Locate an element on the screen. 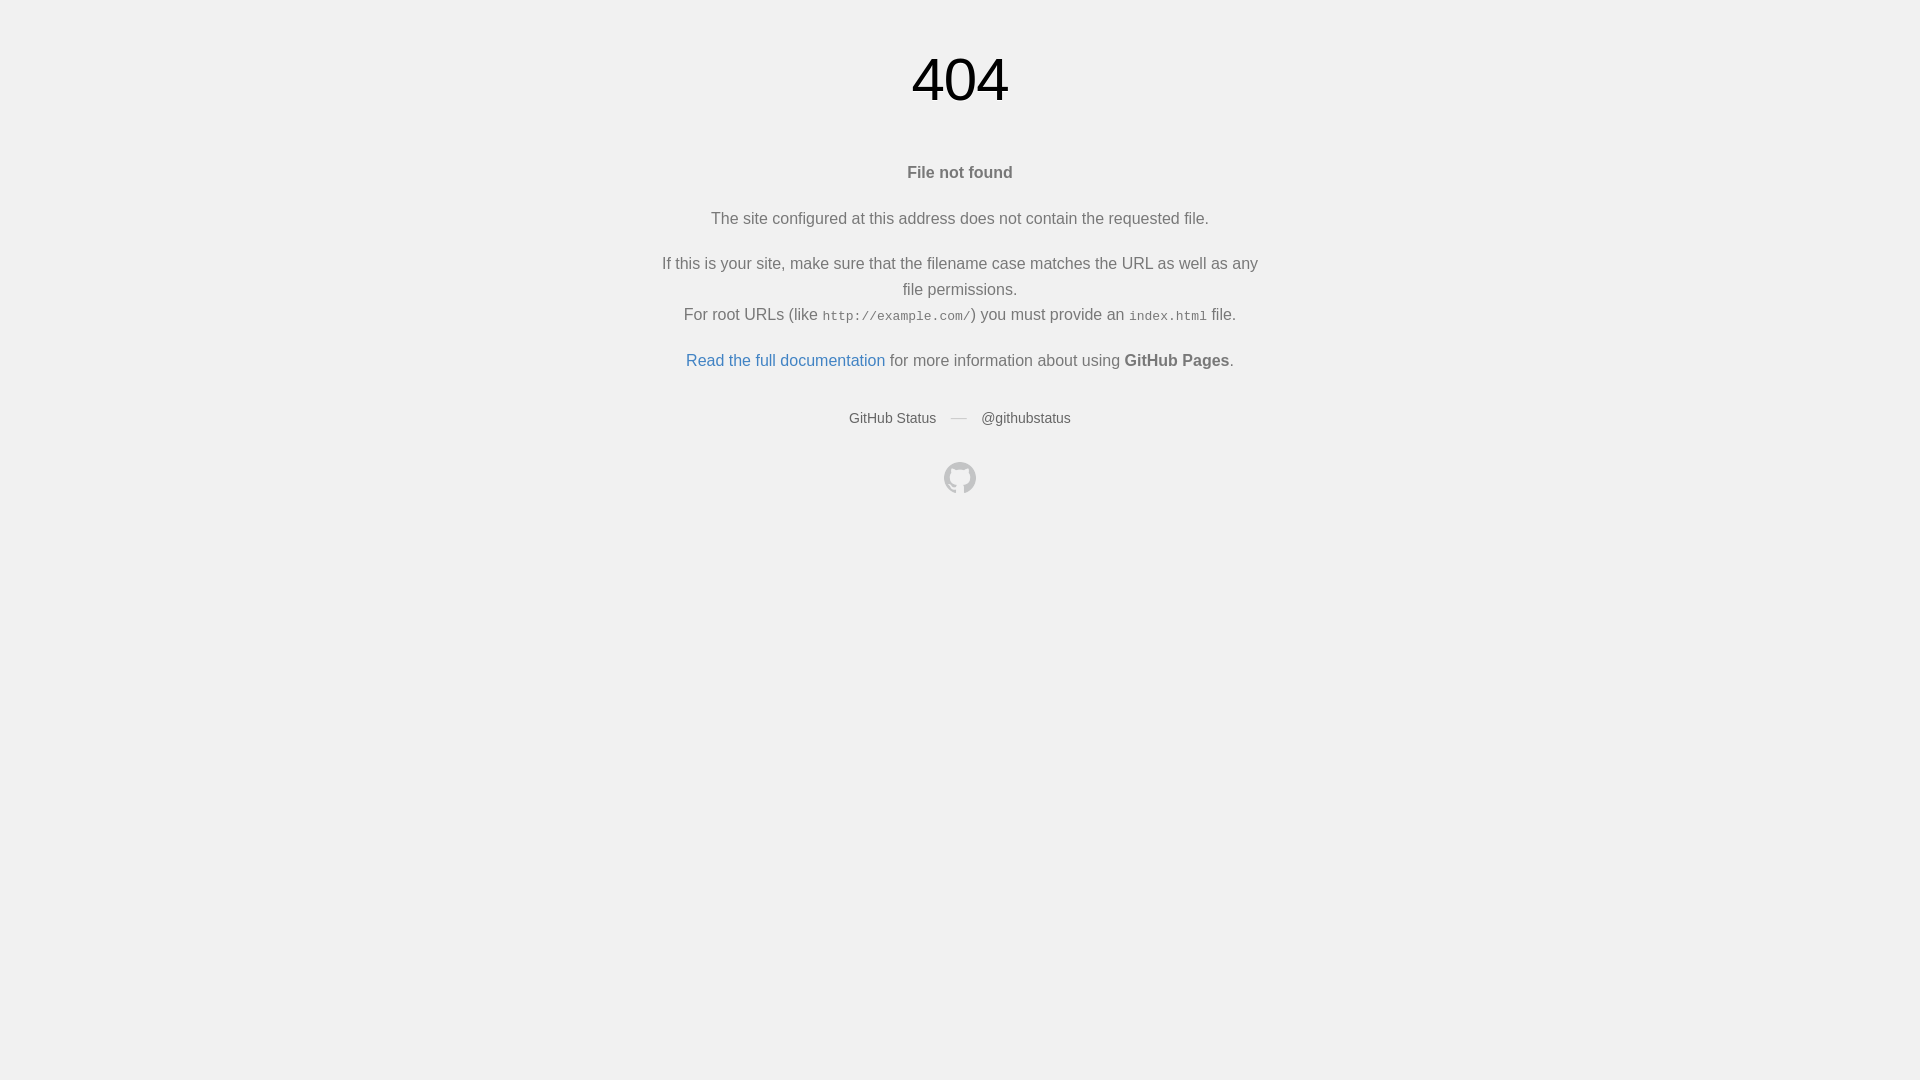  Read the full documentation is located at coordinates (786, 360).